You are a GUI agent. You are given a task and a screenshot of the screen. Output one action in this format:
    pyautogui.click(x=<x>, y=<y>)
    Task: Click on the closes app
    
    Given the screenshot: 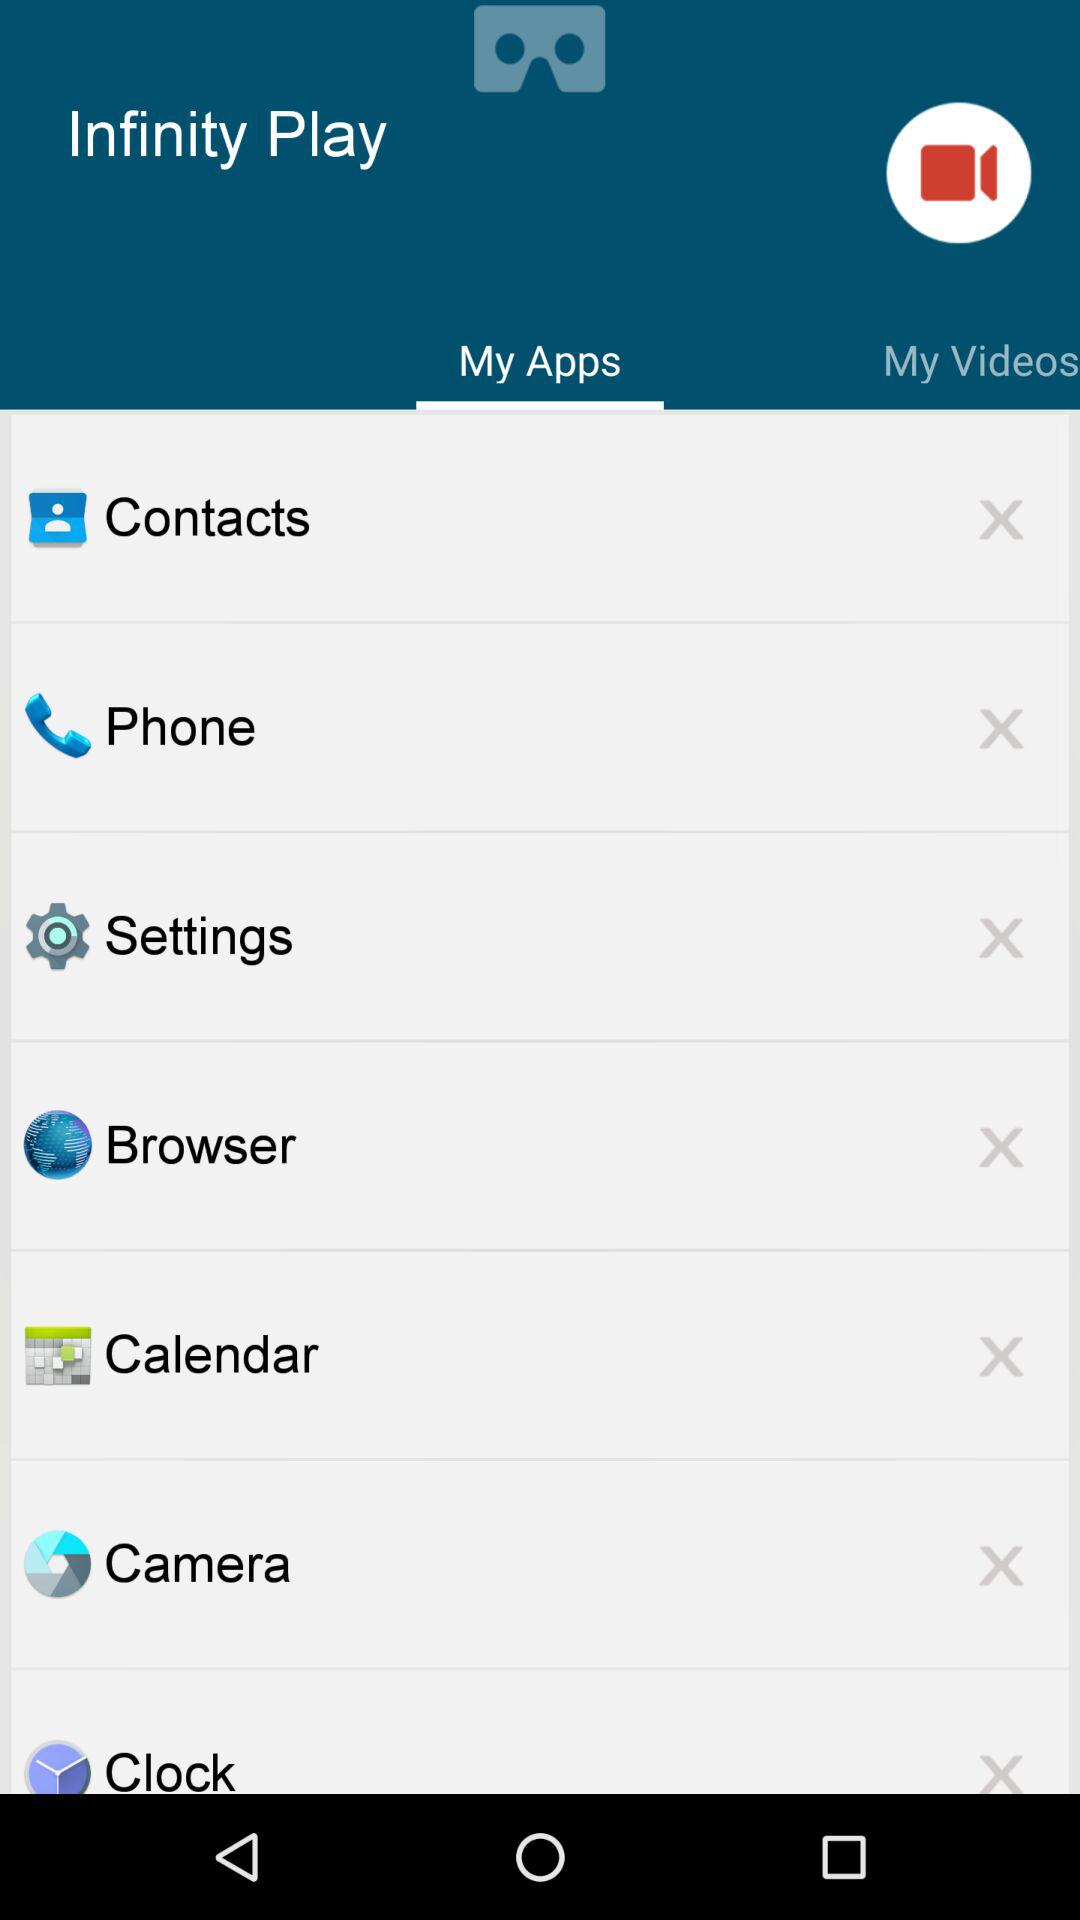 What is the action you would take?
    pyautogui.click(x=1001, y=1564)
    